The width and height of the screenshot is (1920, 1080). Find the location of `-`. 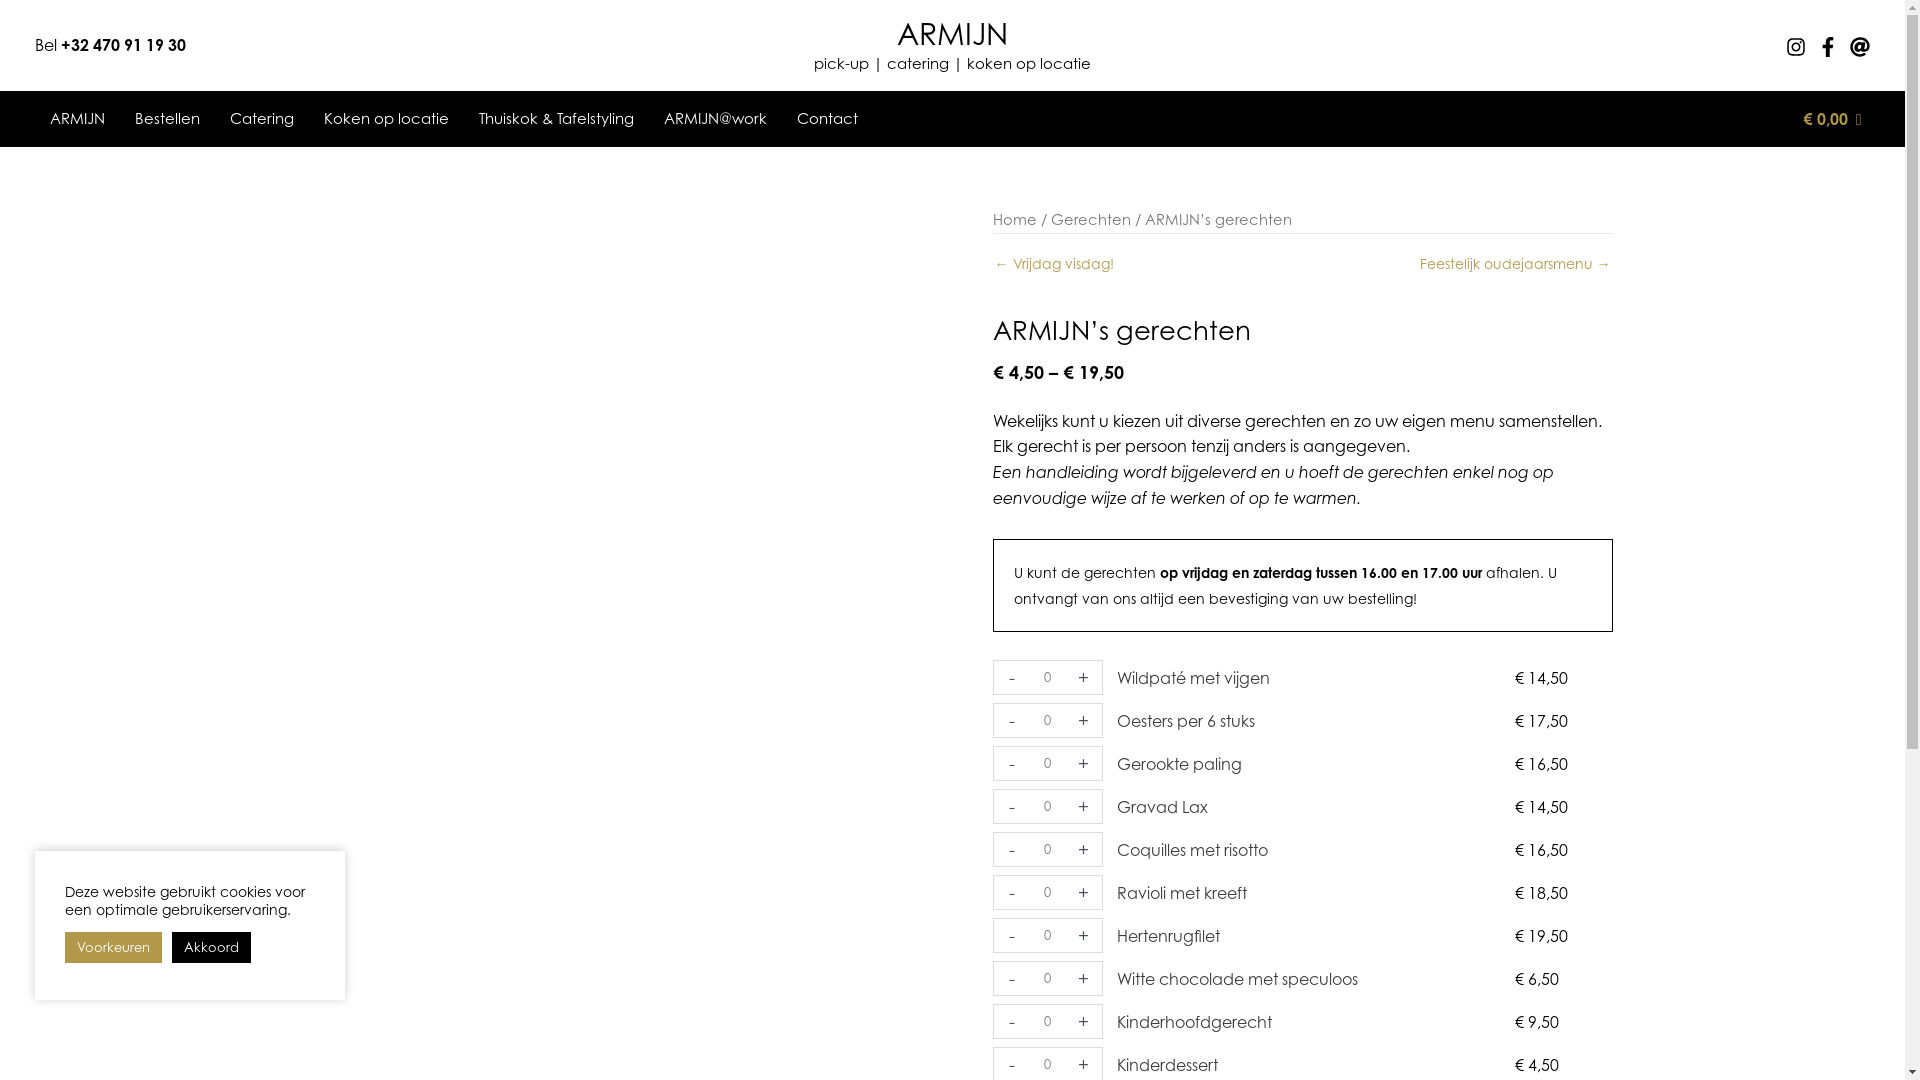

- is located at coordinates (1011, 678).